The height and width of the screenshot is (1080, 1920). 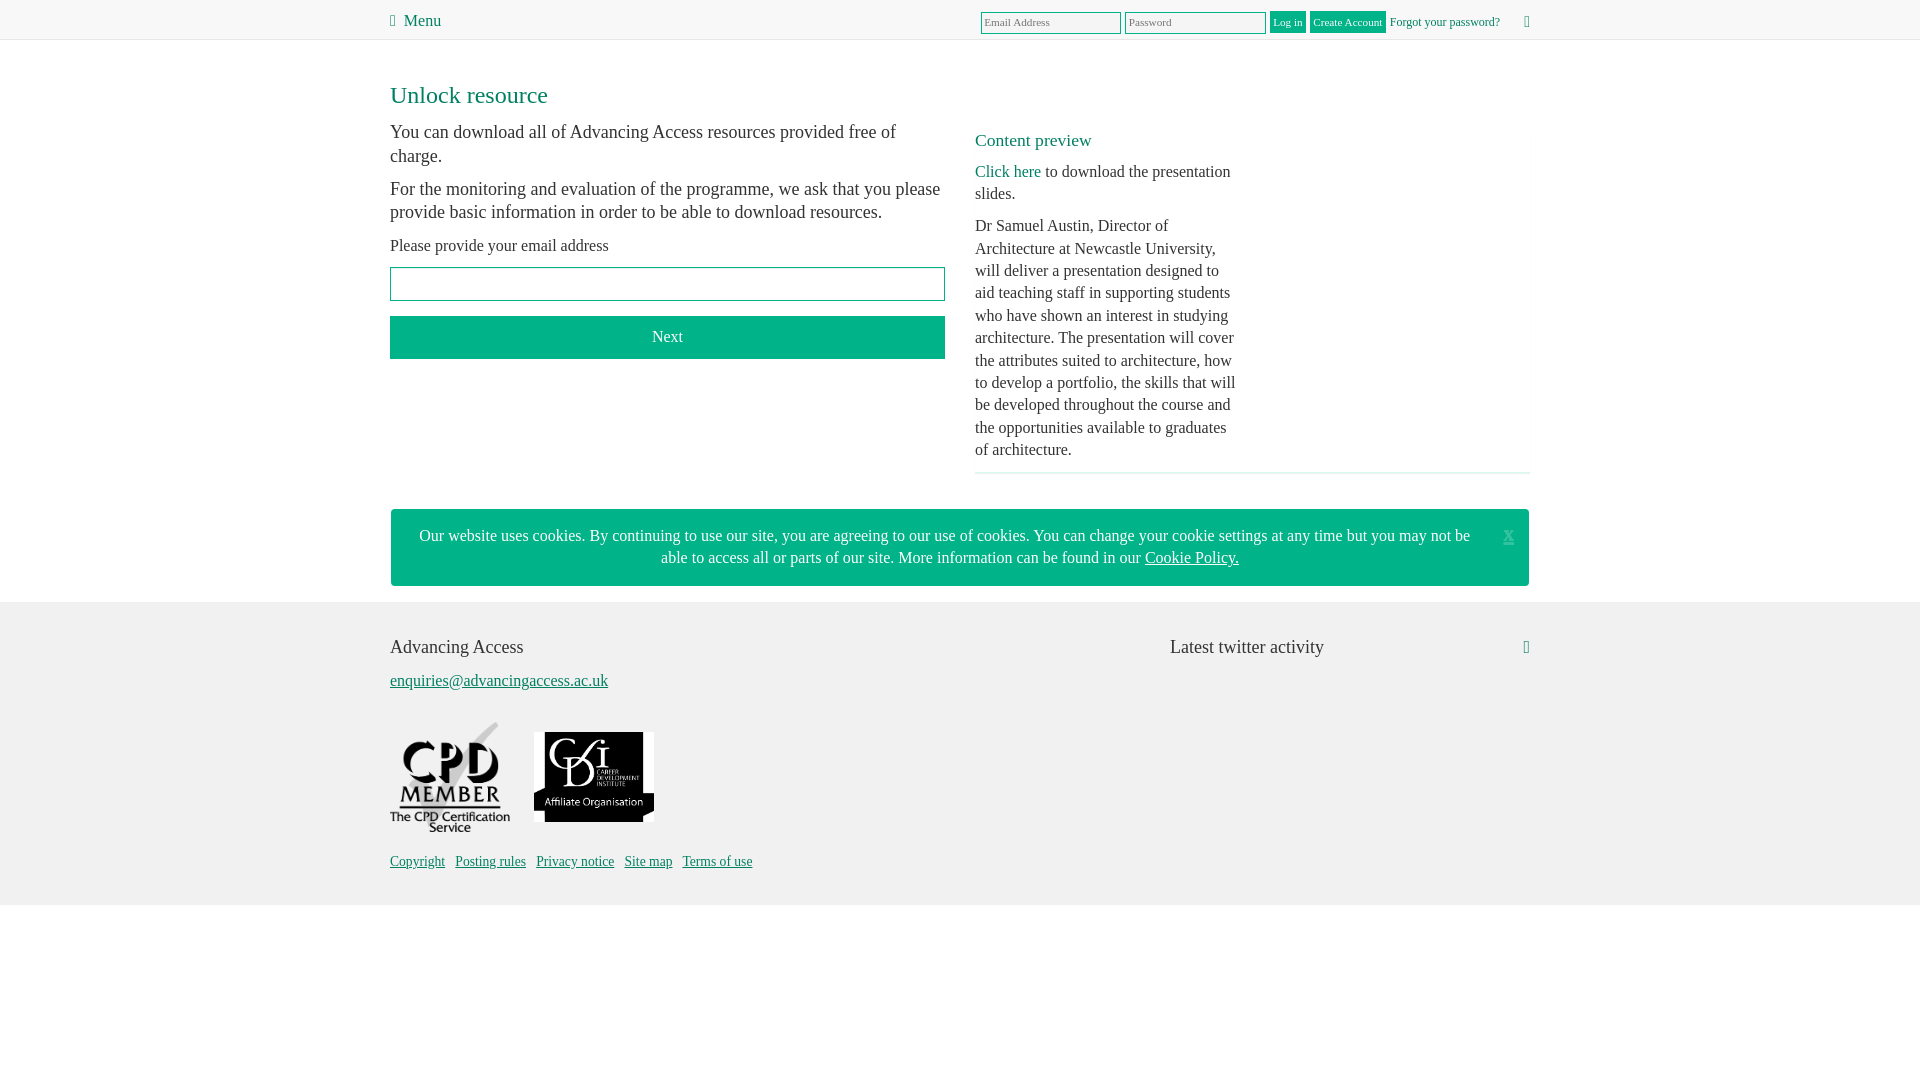 I want to click on Click here, so click(x=1008, y=172).